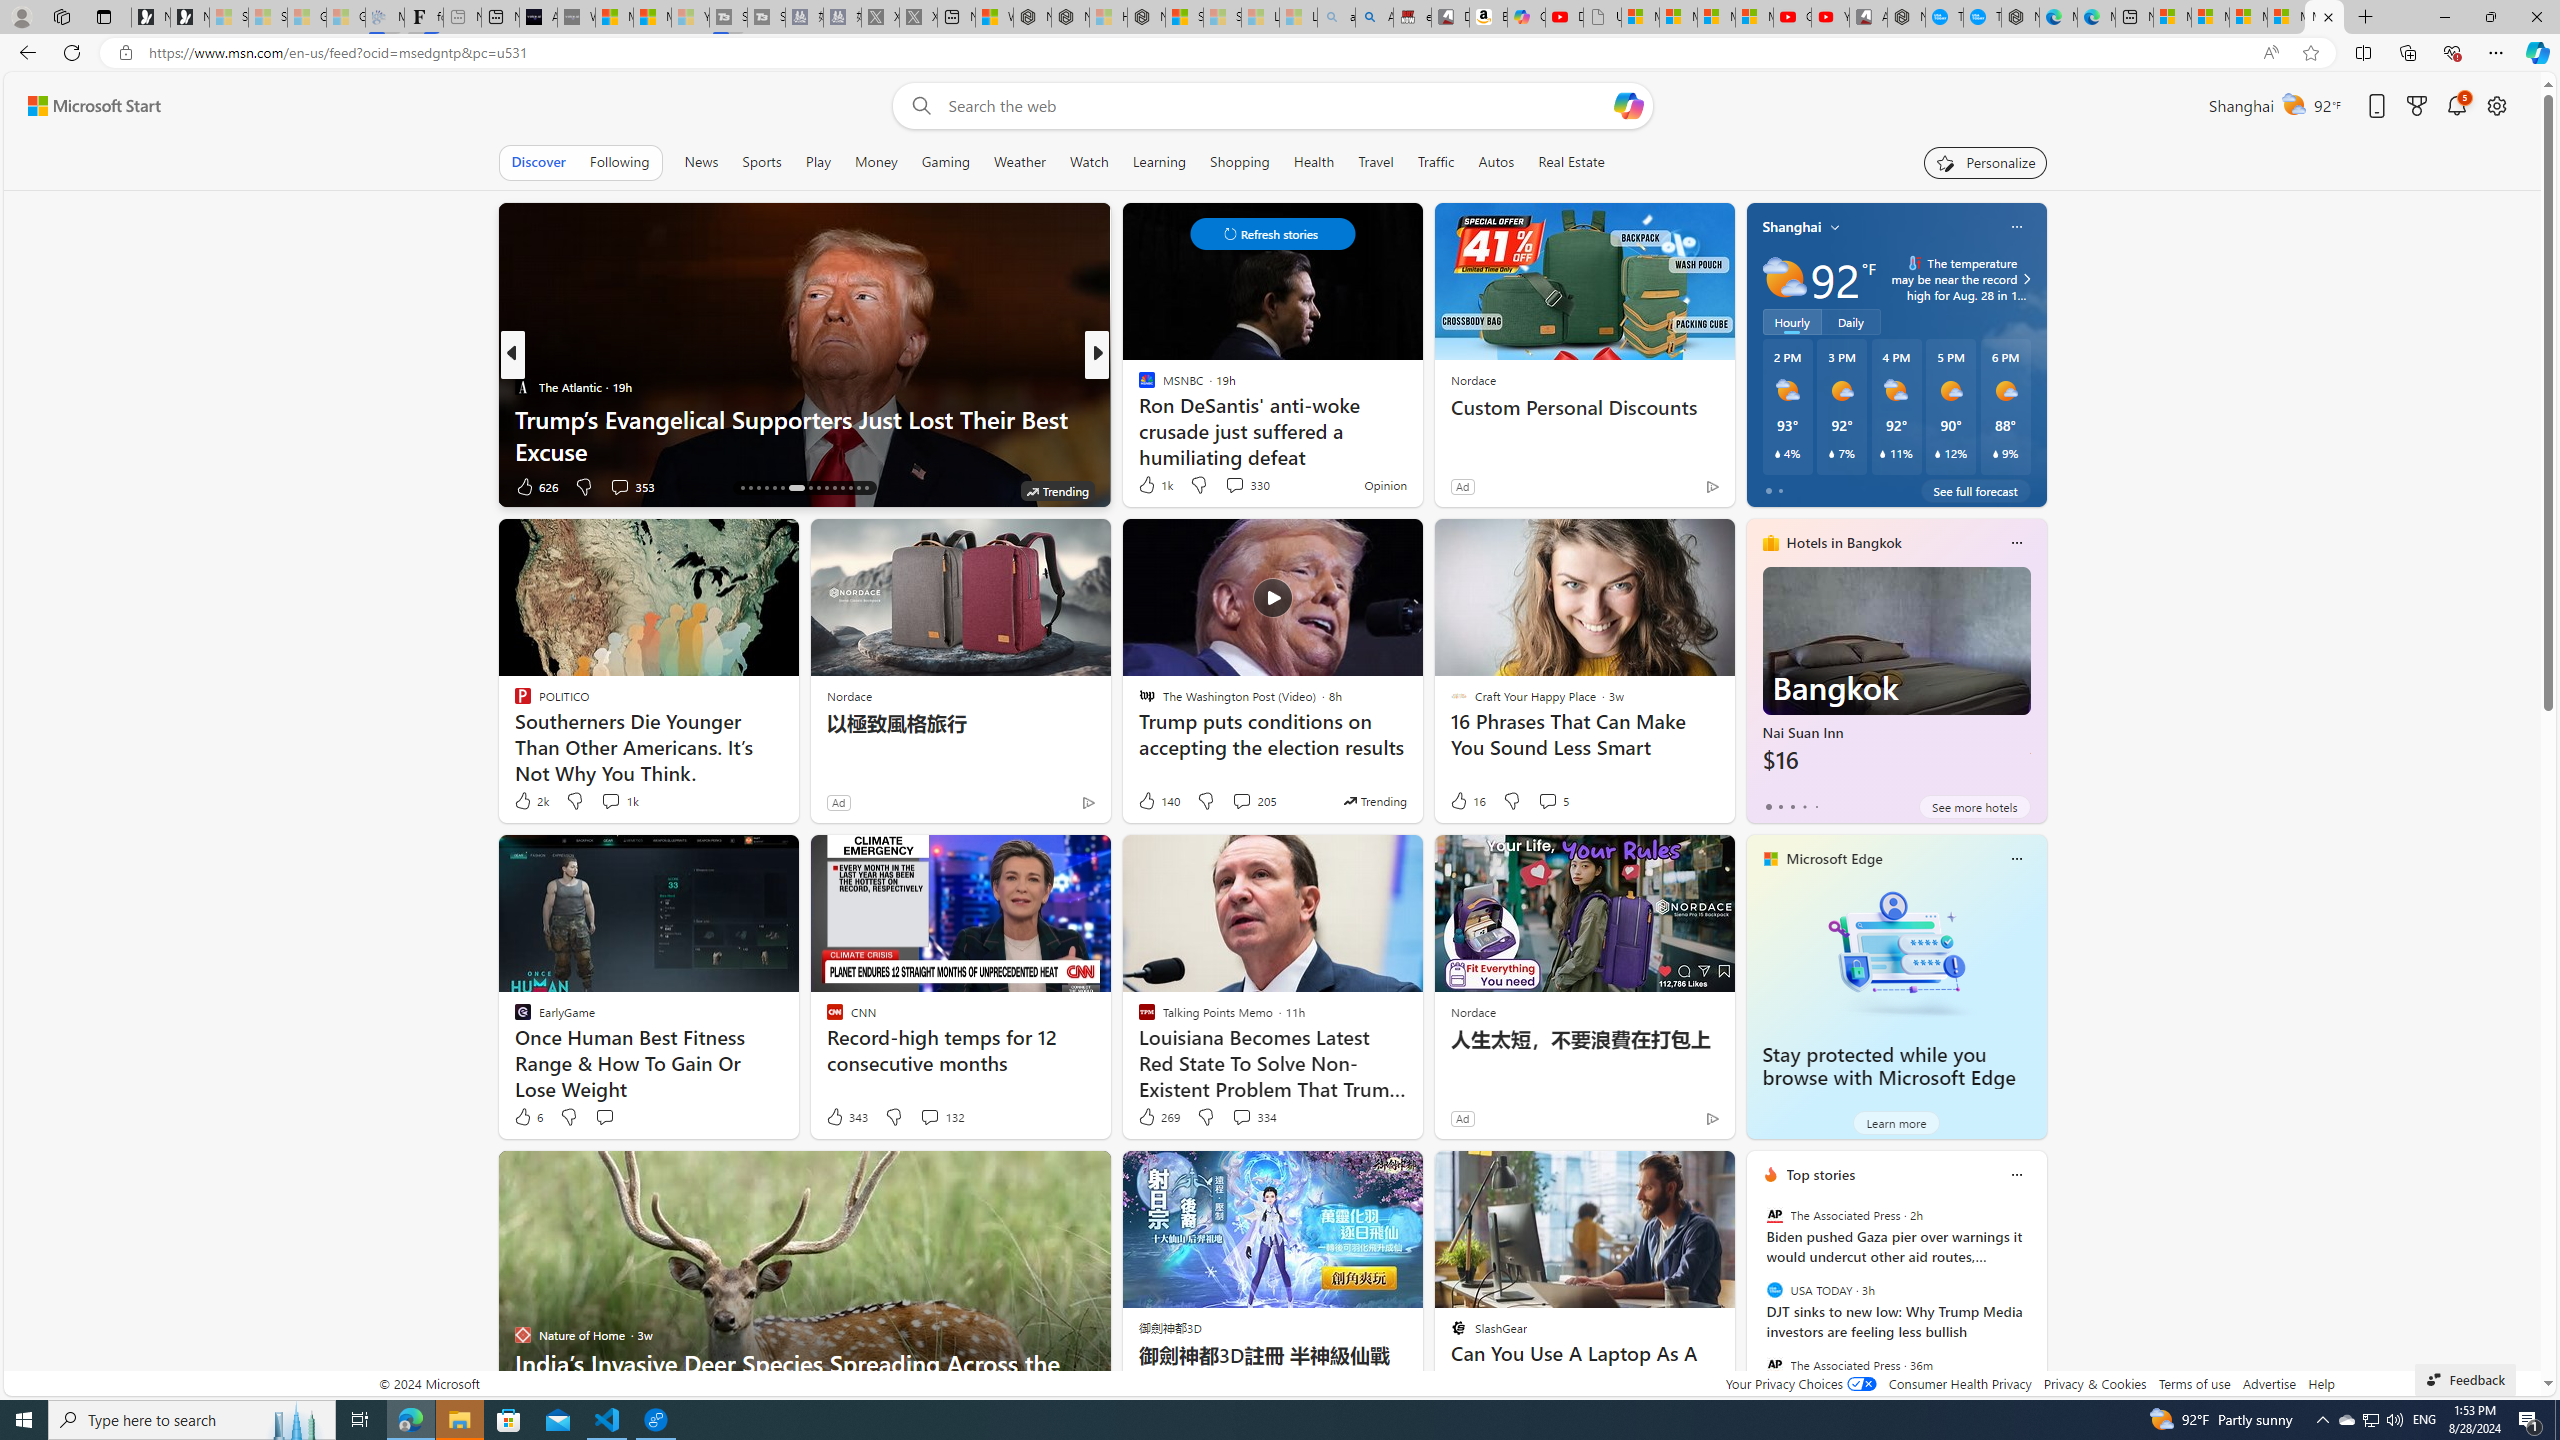  What do you see at coordinates (1711, 1174) in the screenshot?
I see `See more` at bounding box center [1711, 1174].